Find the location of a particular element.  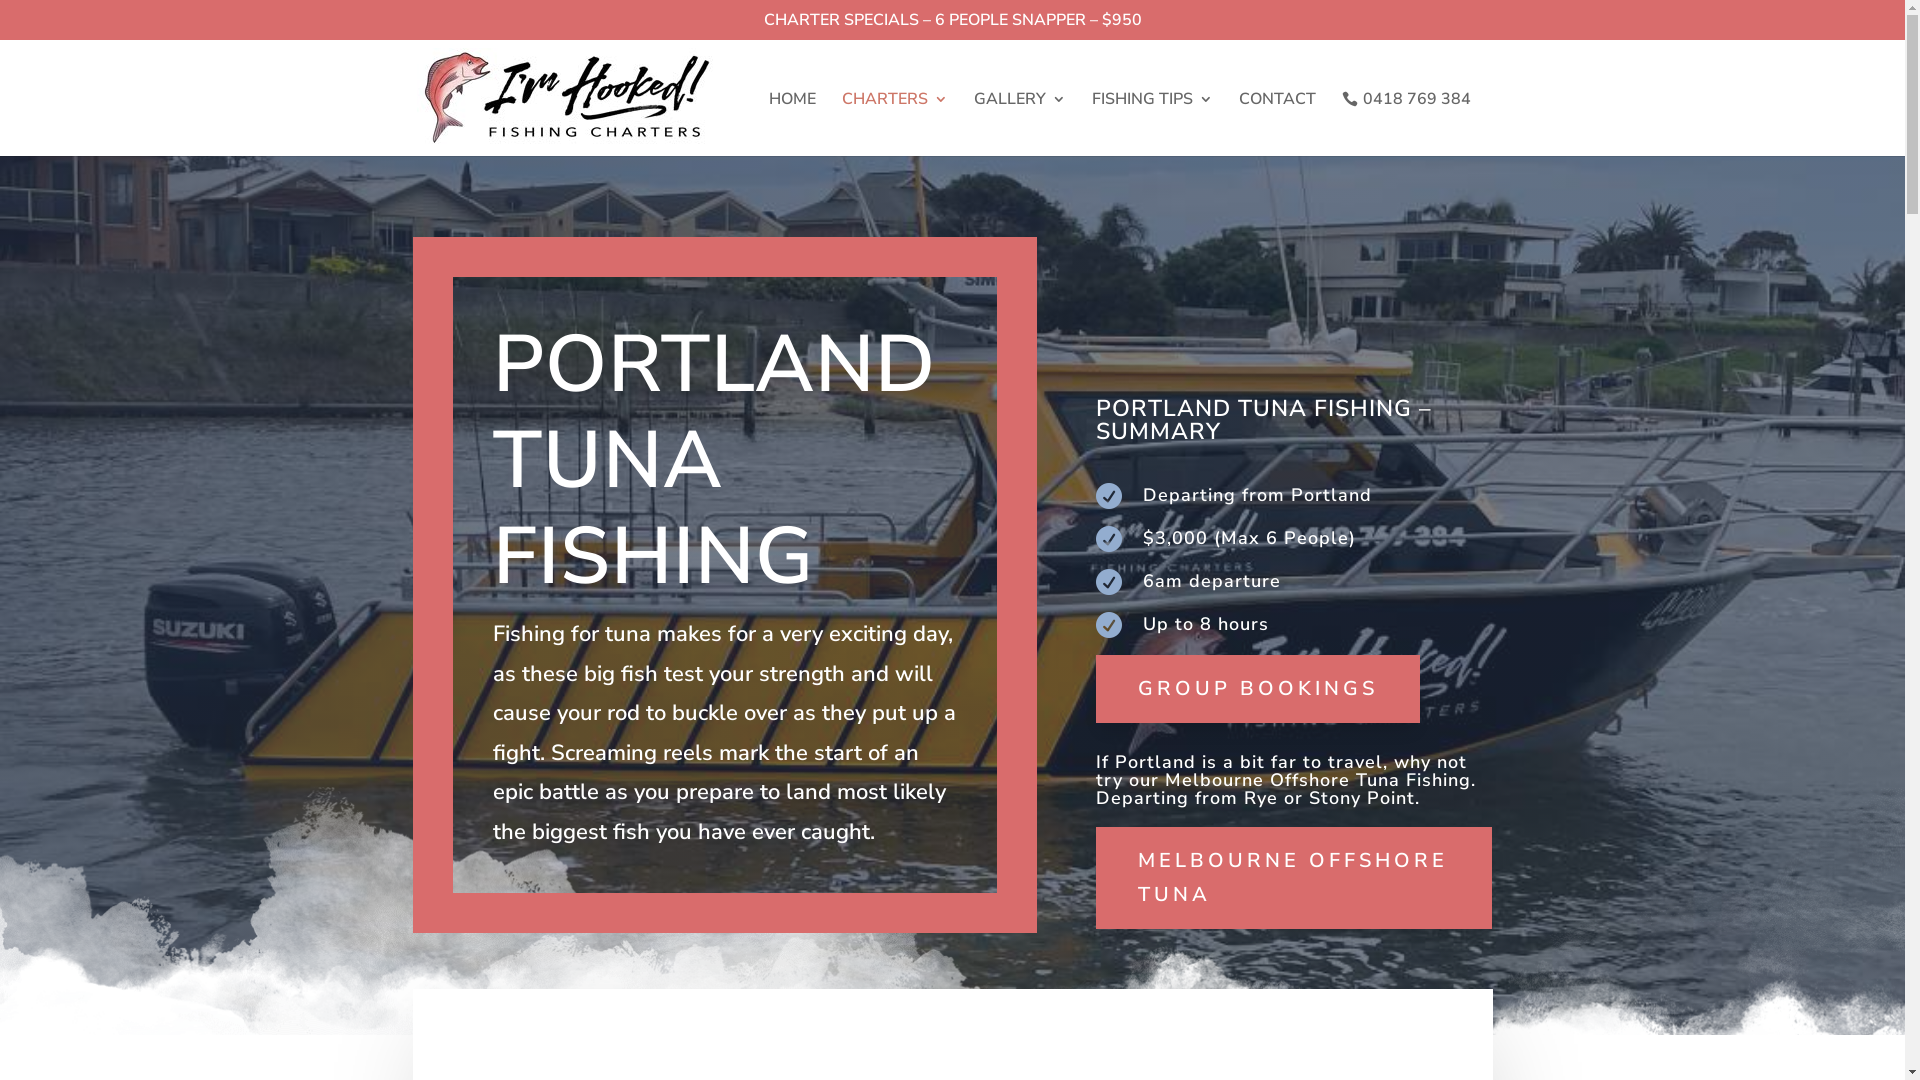

CHARTERS is located at coordinates (895, 124).